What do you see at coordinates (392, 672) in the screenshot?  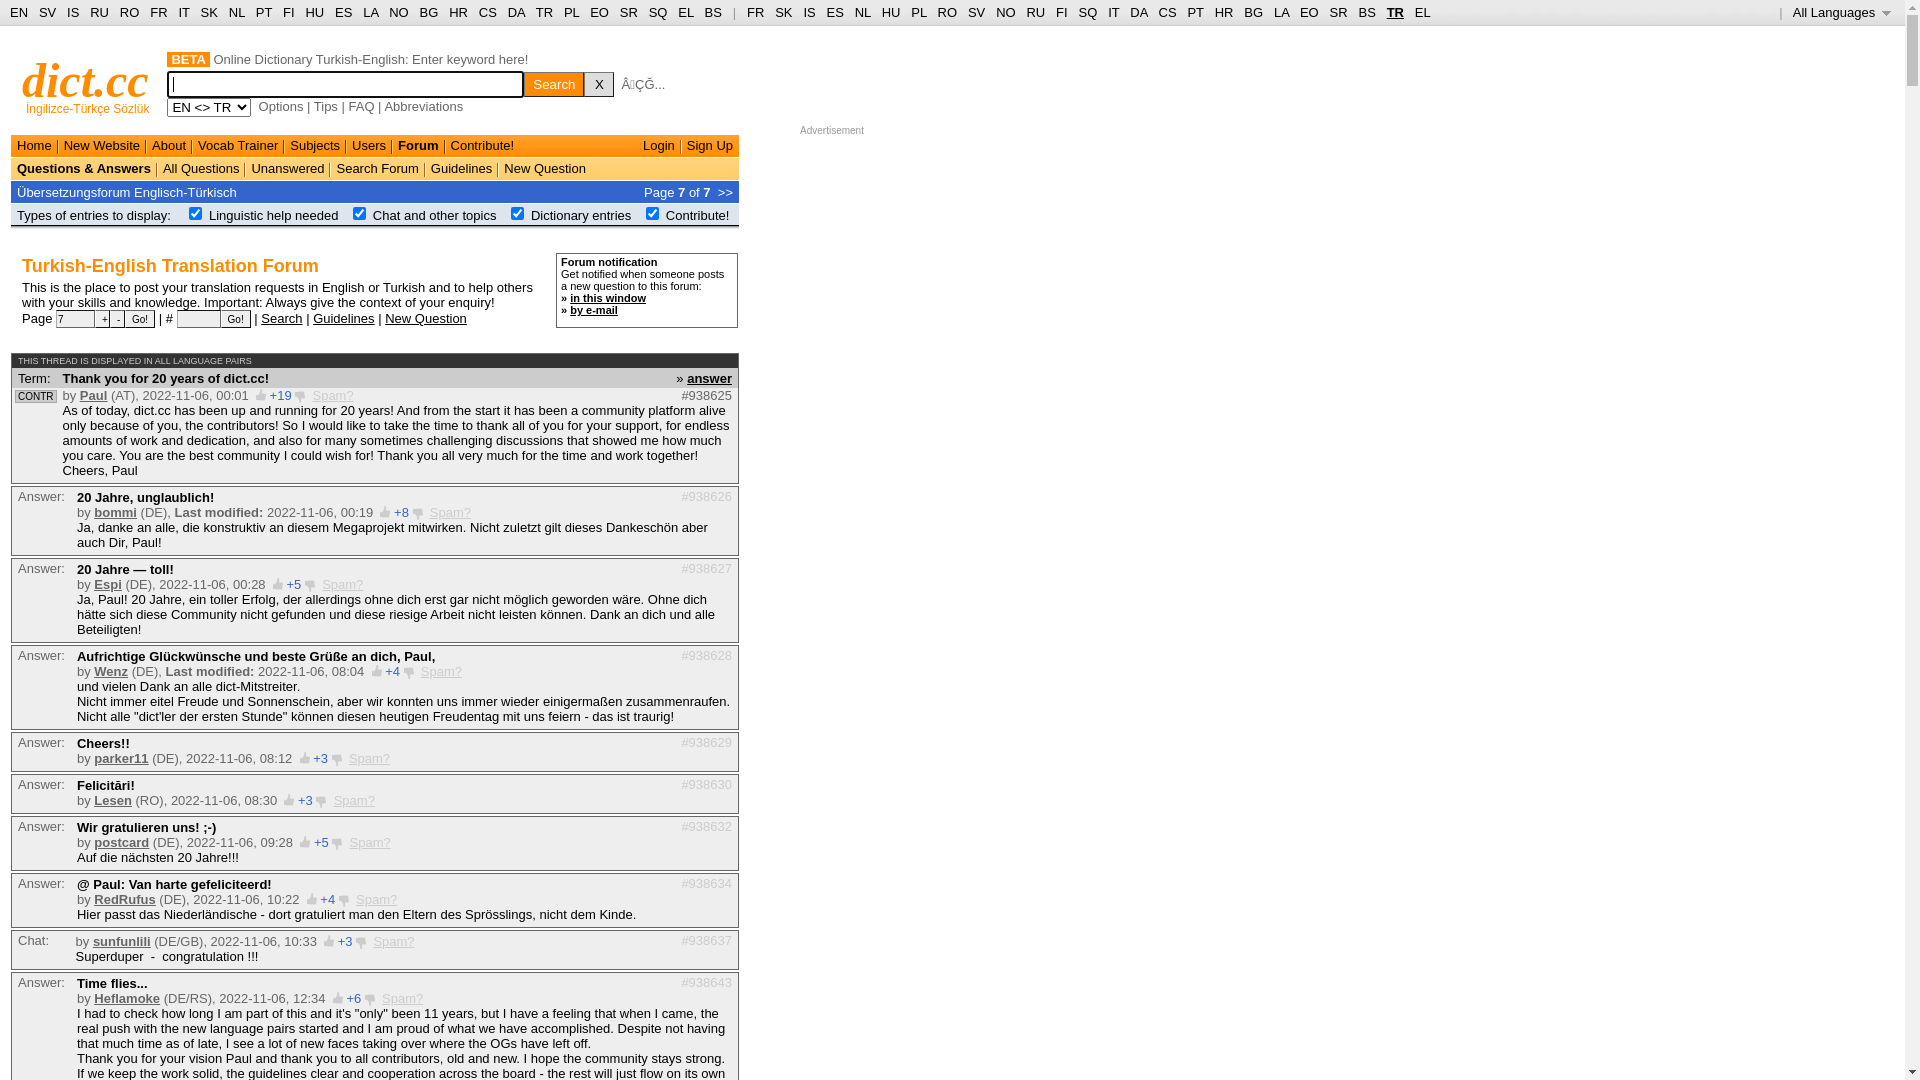 I see `+4` at bounding box center [392, 672].